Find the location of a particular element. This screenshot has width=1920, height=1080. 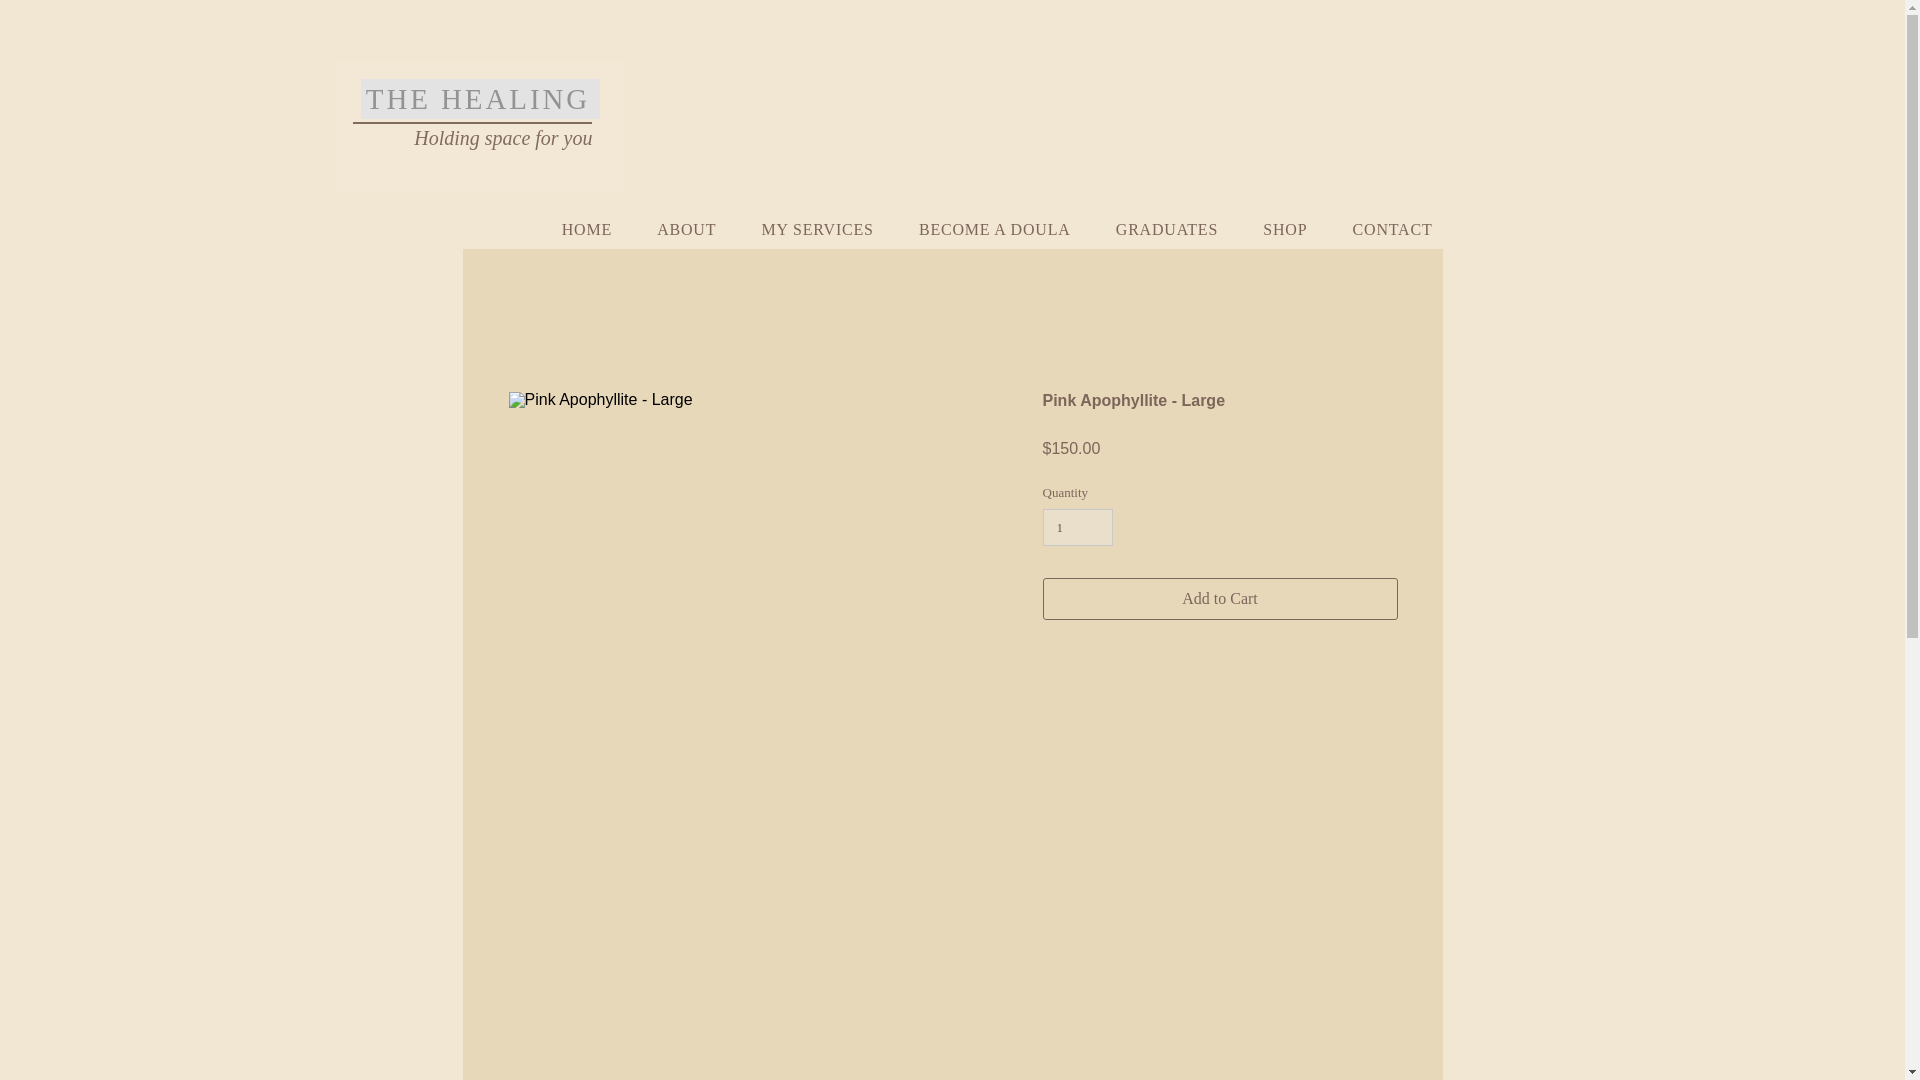

Add to Cart is located at coordinates (1220, 598).